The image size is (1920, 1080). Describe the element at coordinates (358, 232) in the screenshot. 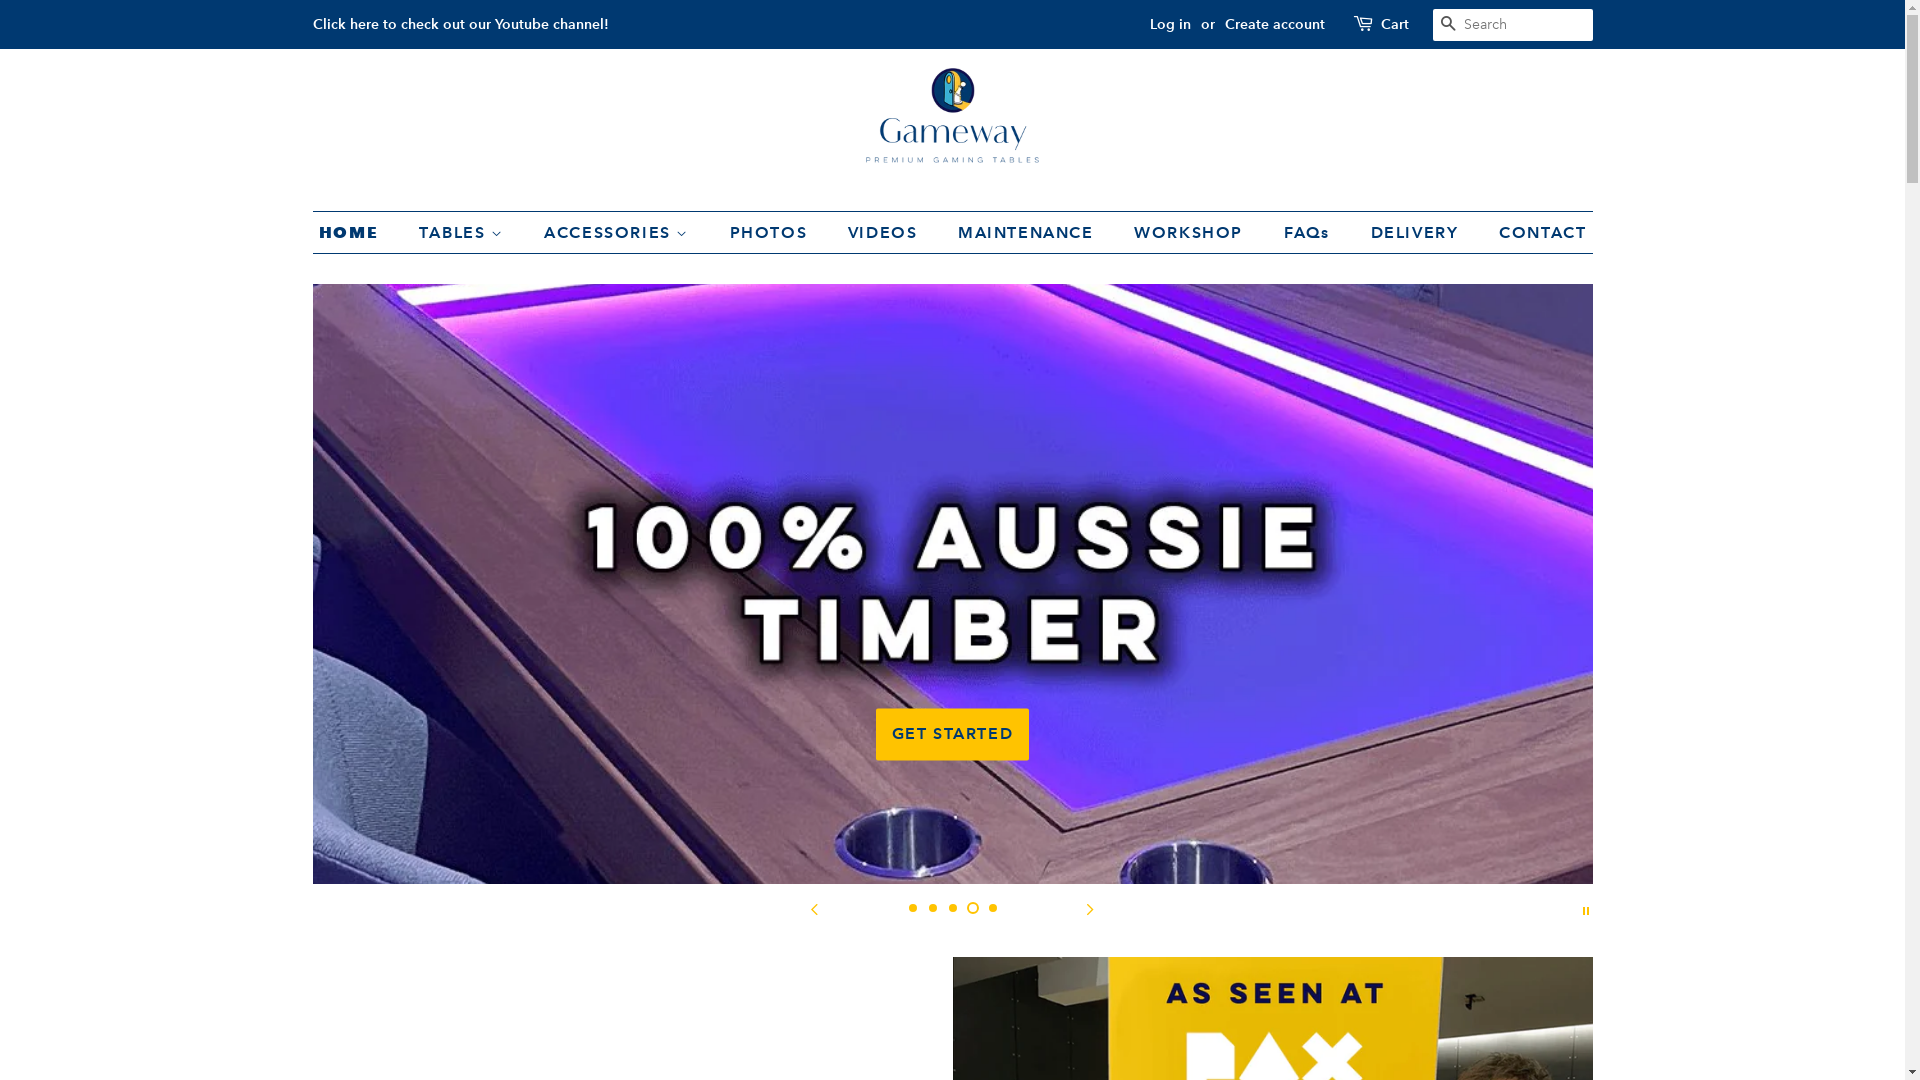

I see `HOME` at that location.